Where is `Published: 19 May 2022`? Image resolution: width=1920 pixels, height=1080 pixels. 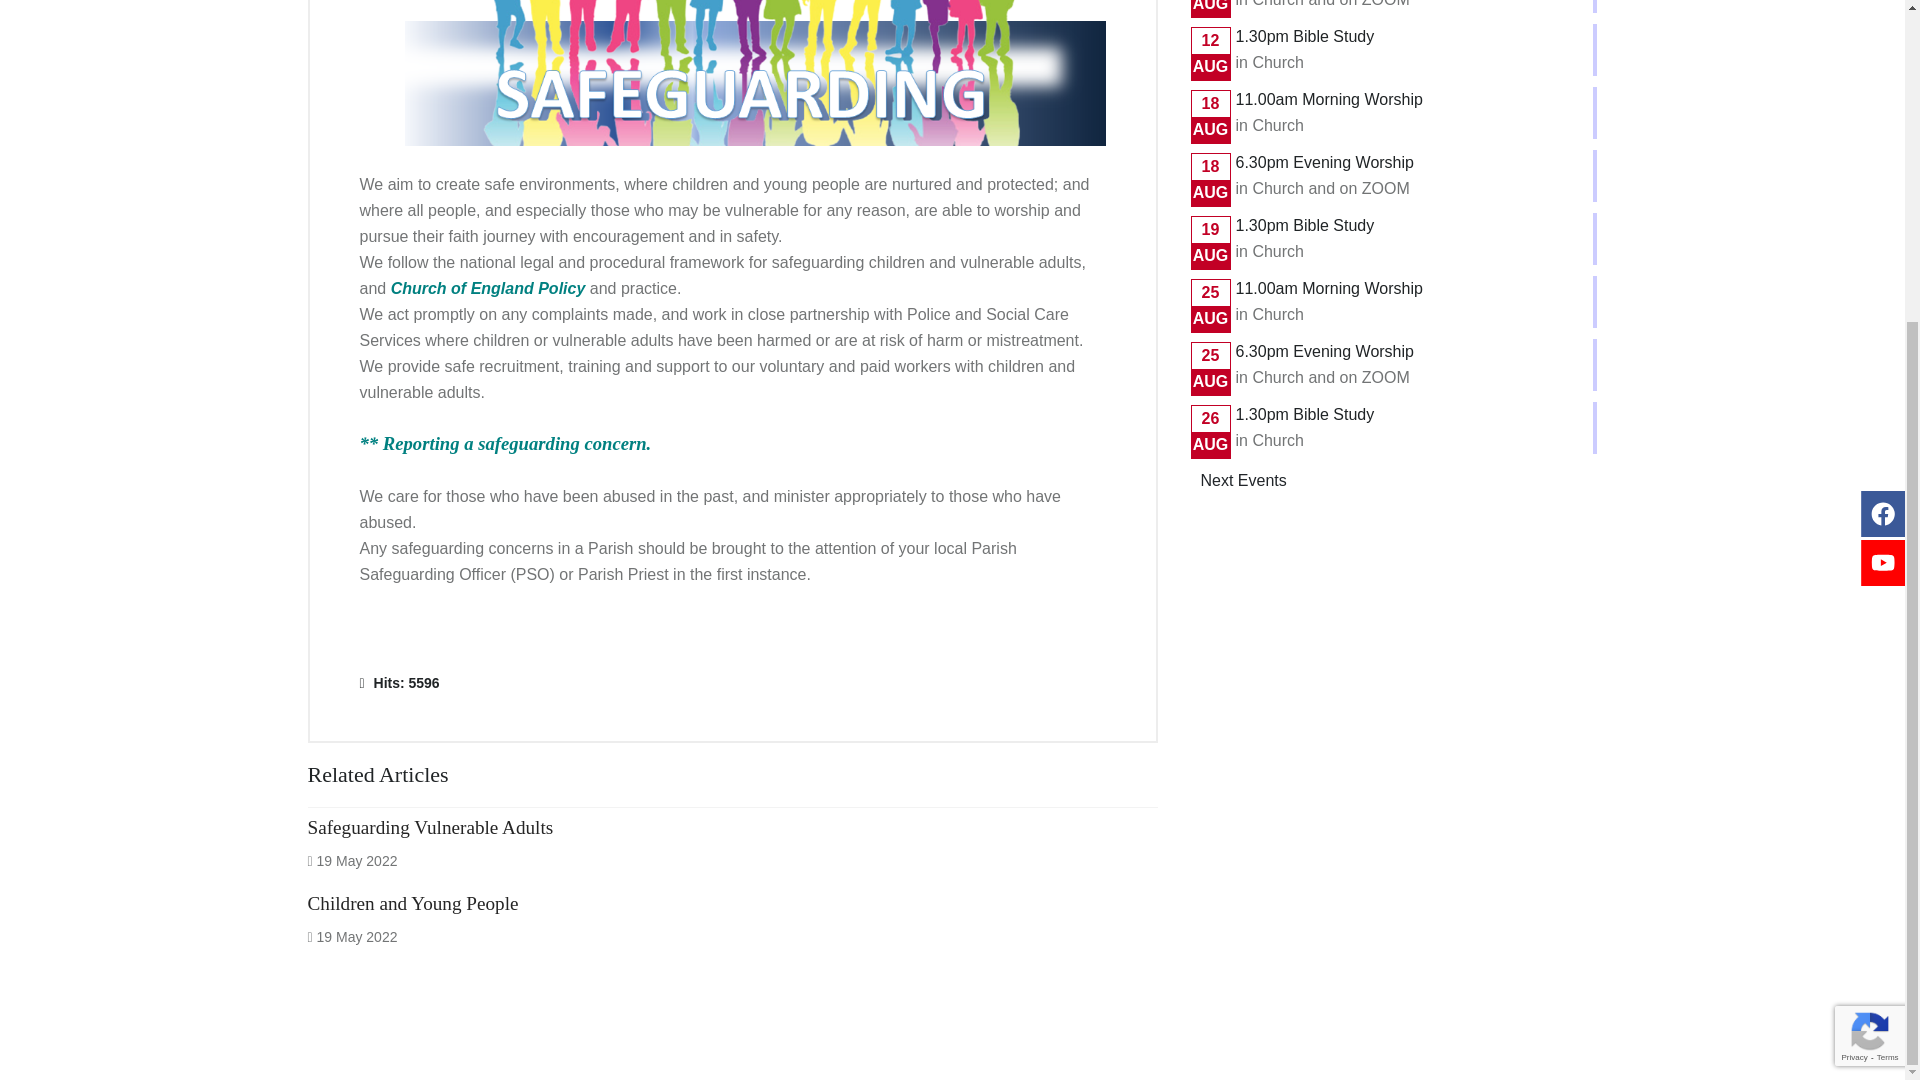 Published: 19 May 2022 is located at coordinates (352, 861).